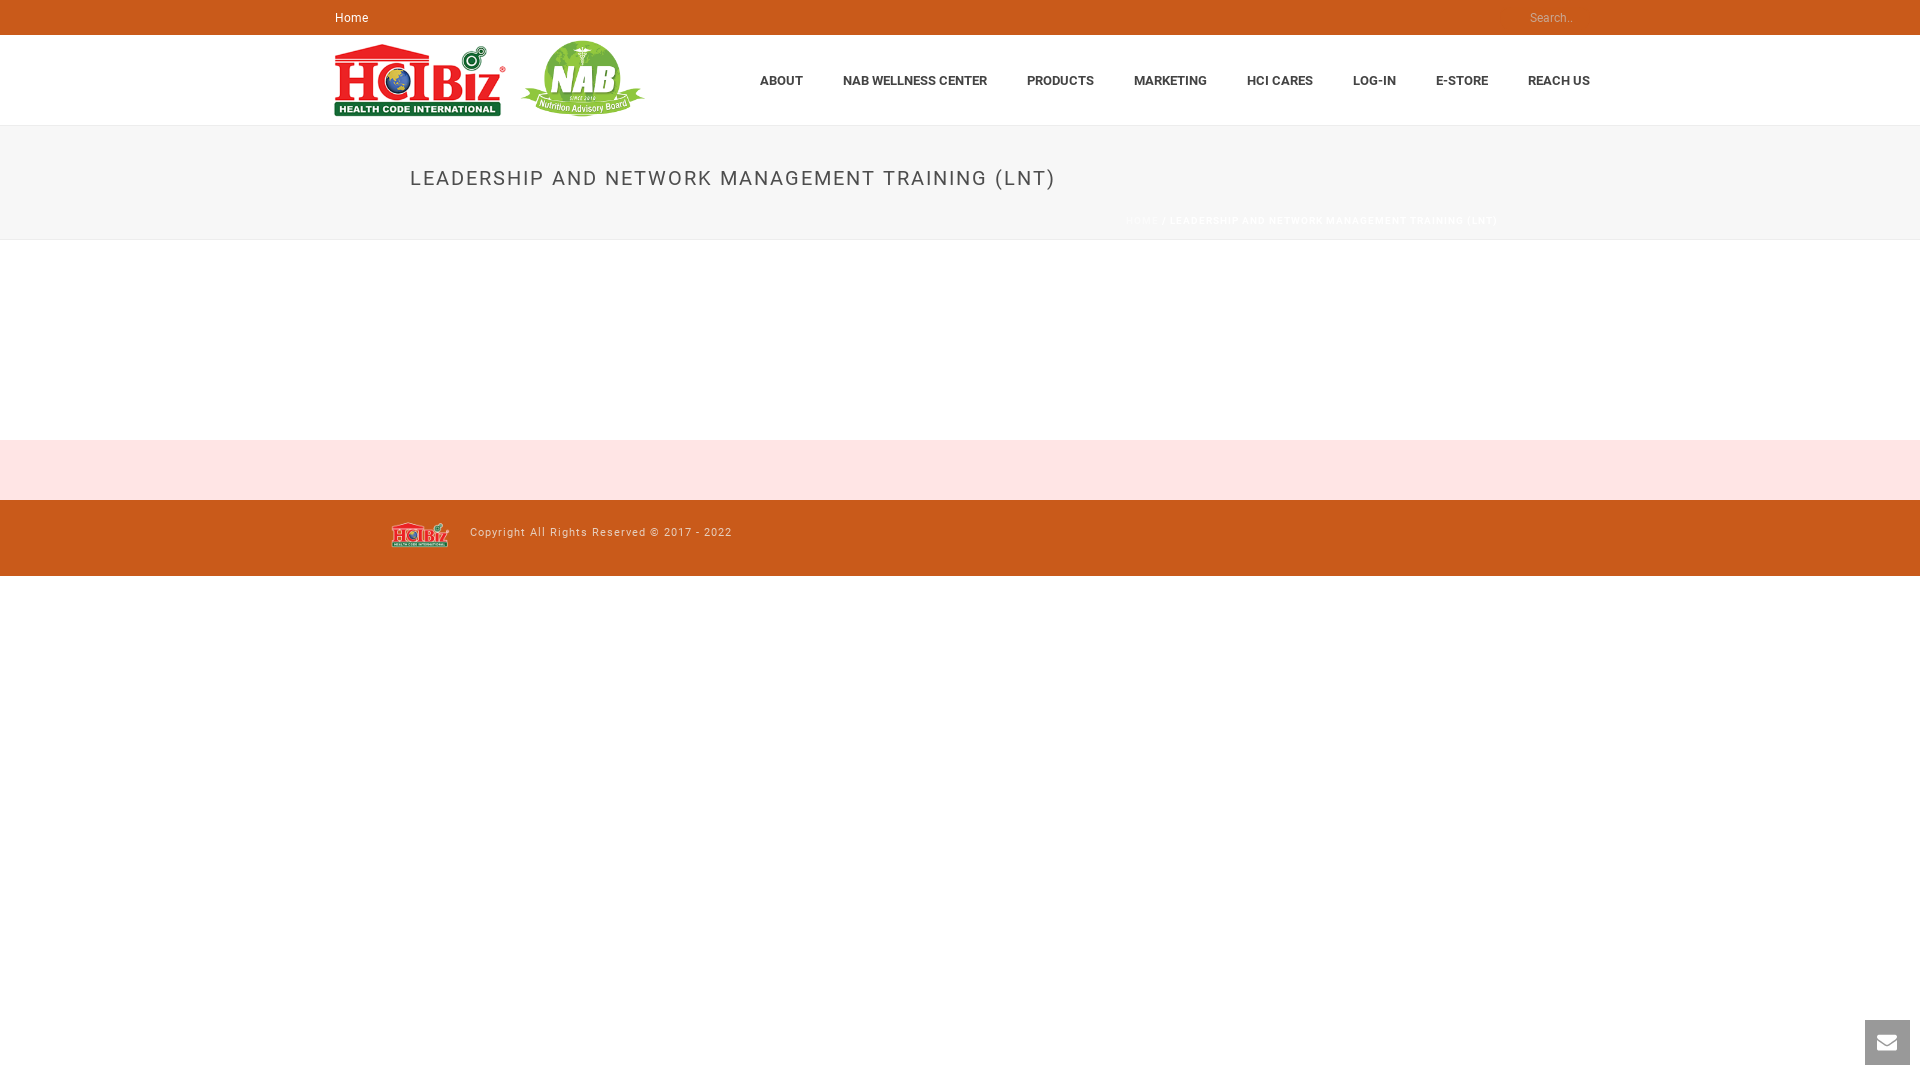 This screenshot has width=1920, height=1080. Describe the element at coordinates (915, 81) in the screenshot. I see `NAB WELLNESS CENTER` at that location.